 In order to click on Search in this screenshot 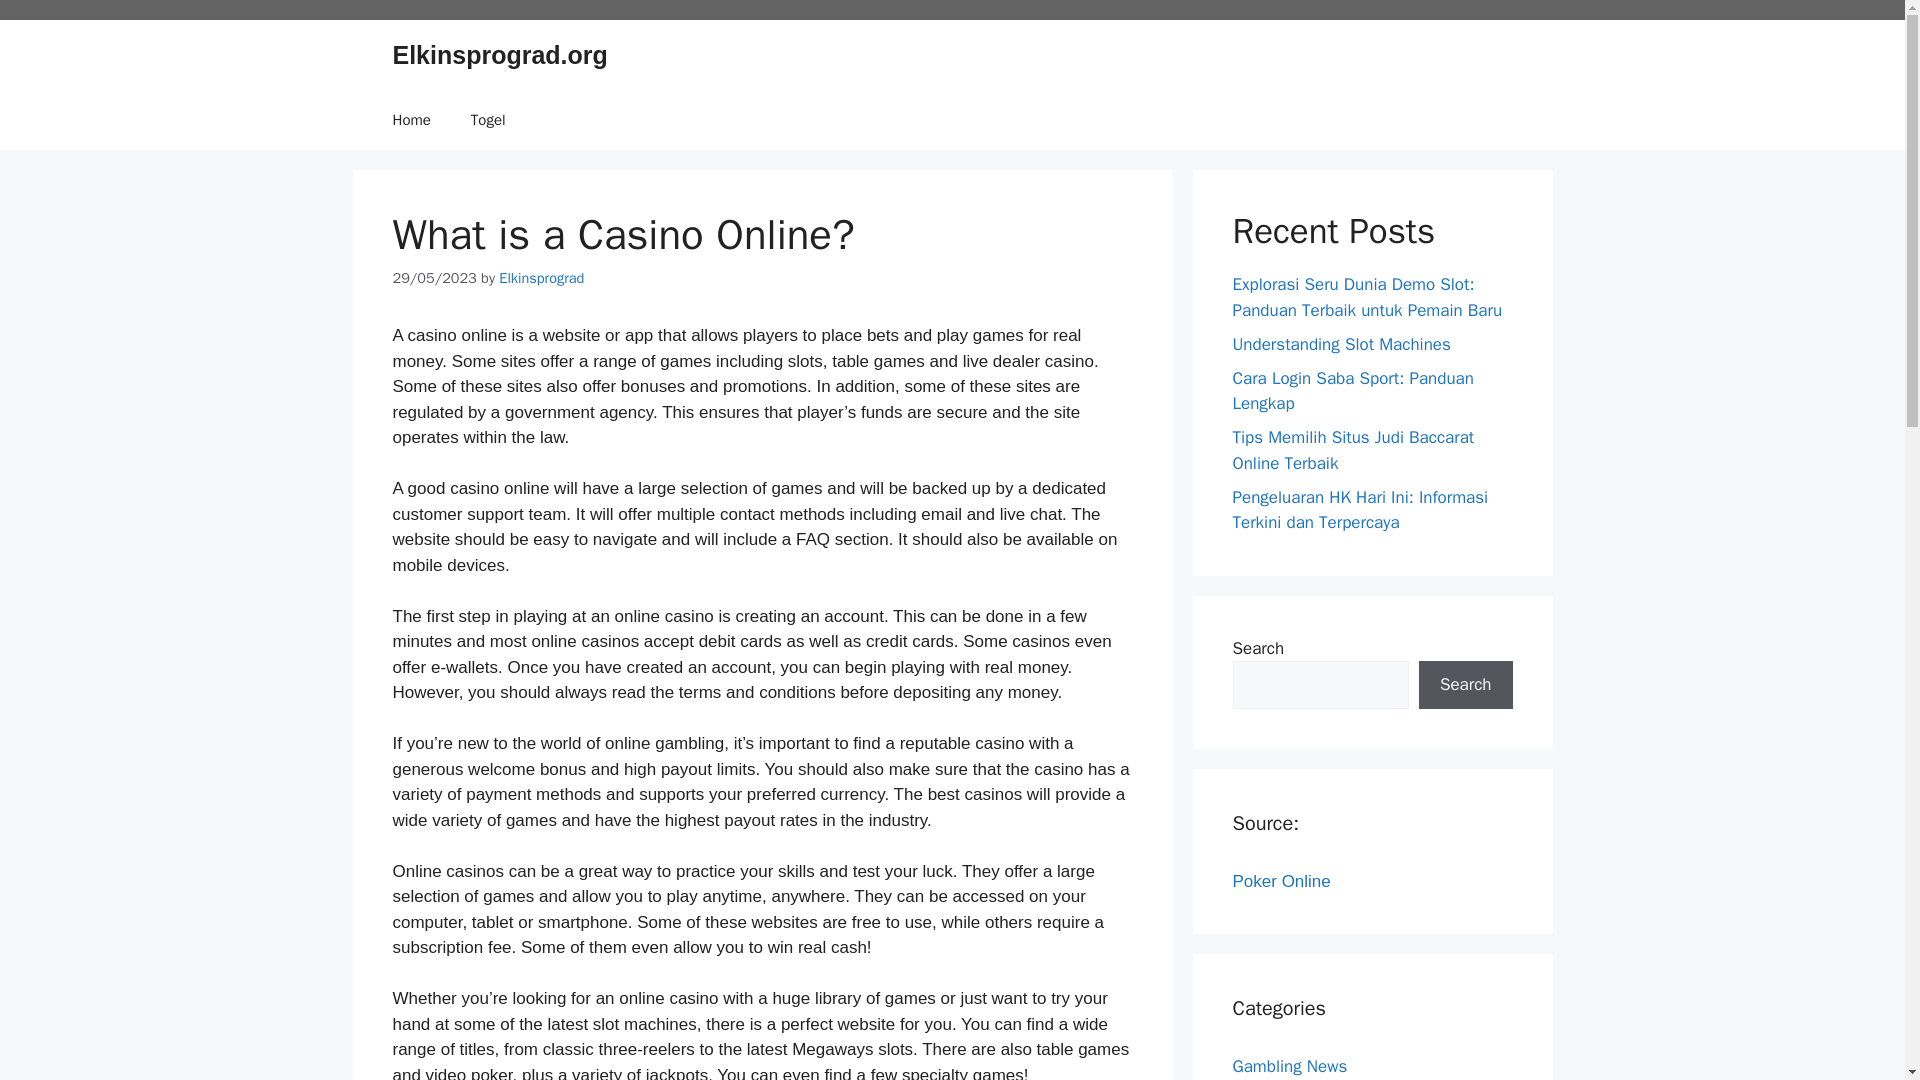, I will do `click(1465, 684)`.